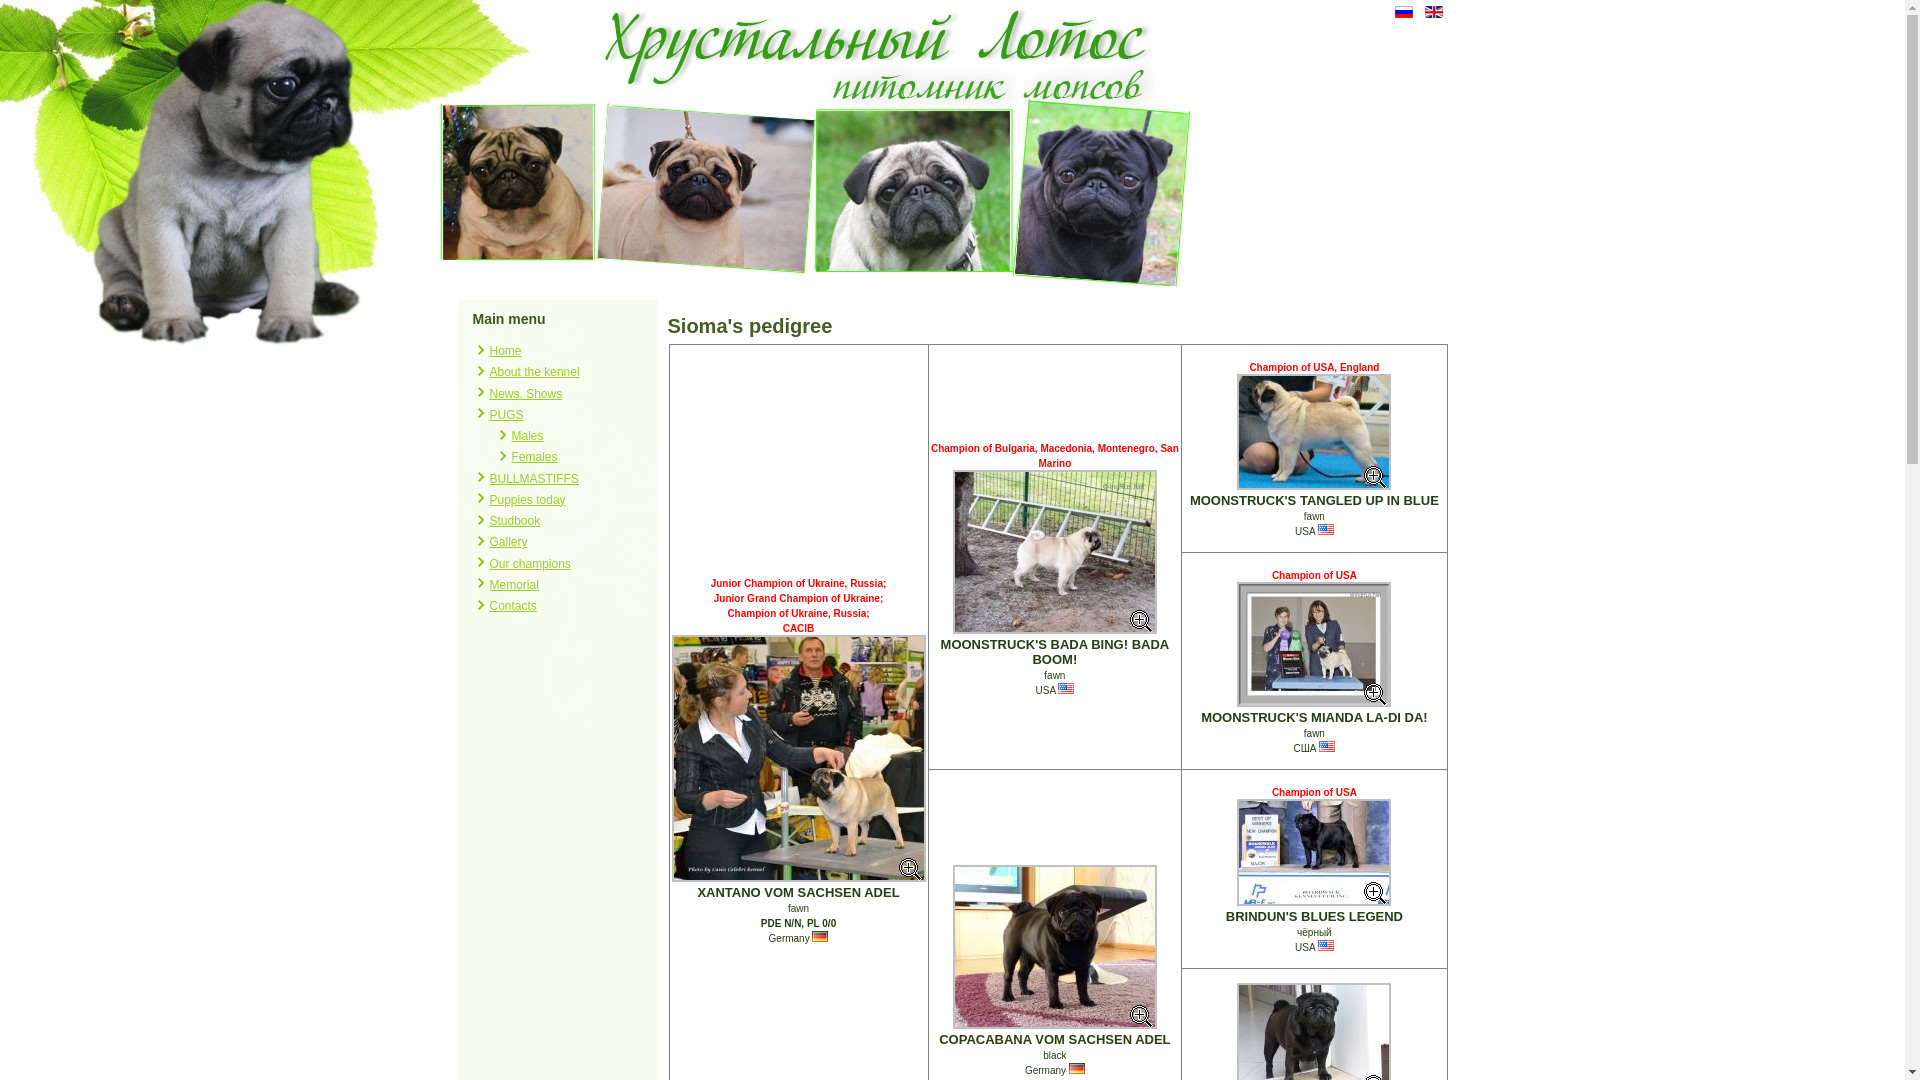 The image size is (1920, 1080). I want to click on Moonstruck's Tungled Up In Blue, so click(1314, 432).